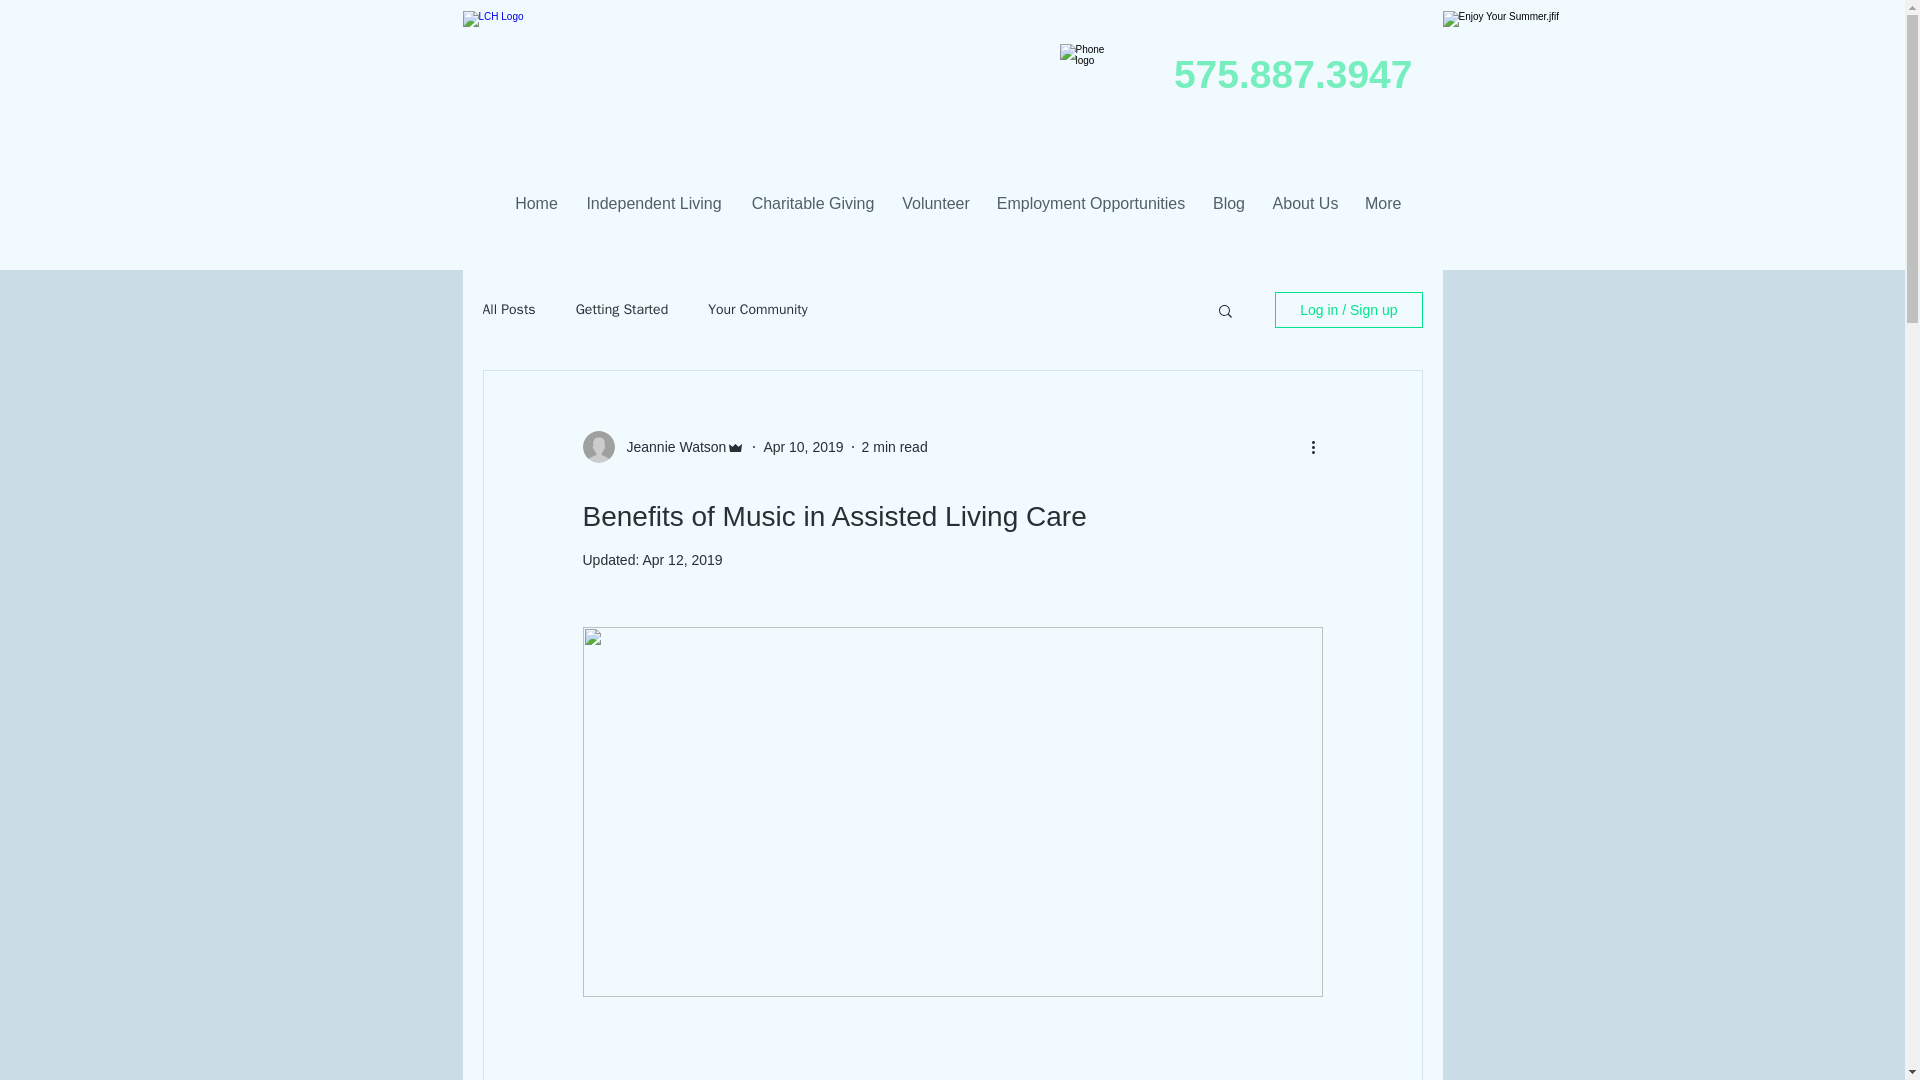 The image size is (1920, 1080). I want to click on Blog, so click(1228, 194).